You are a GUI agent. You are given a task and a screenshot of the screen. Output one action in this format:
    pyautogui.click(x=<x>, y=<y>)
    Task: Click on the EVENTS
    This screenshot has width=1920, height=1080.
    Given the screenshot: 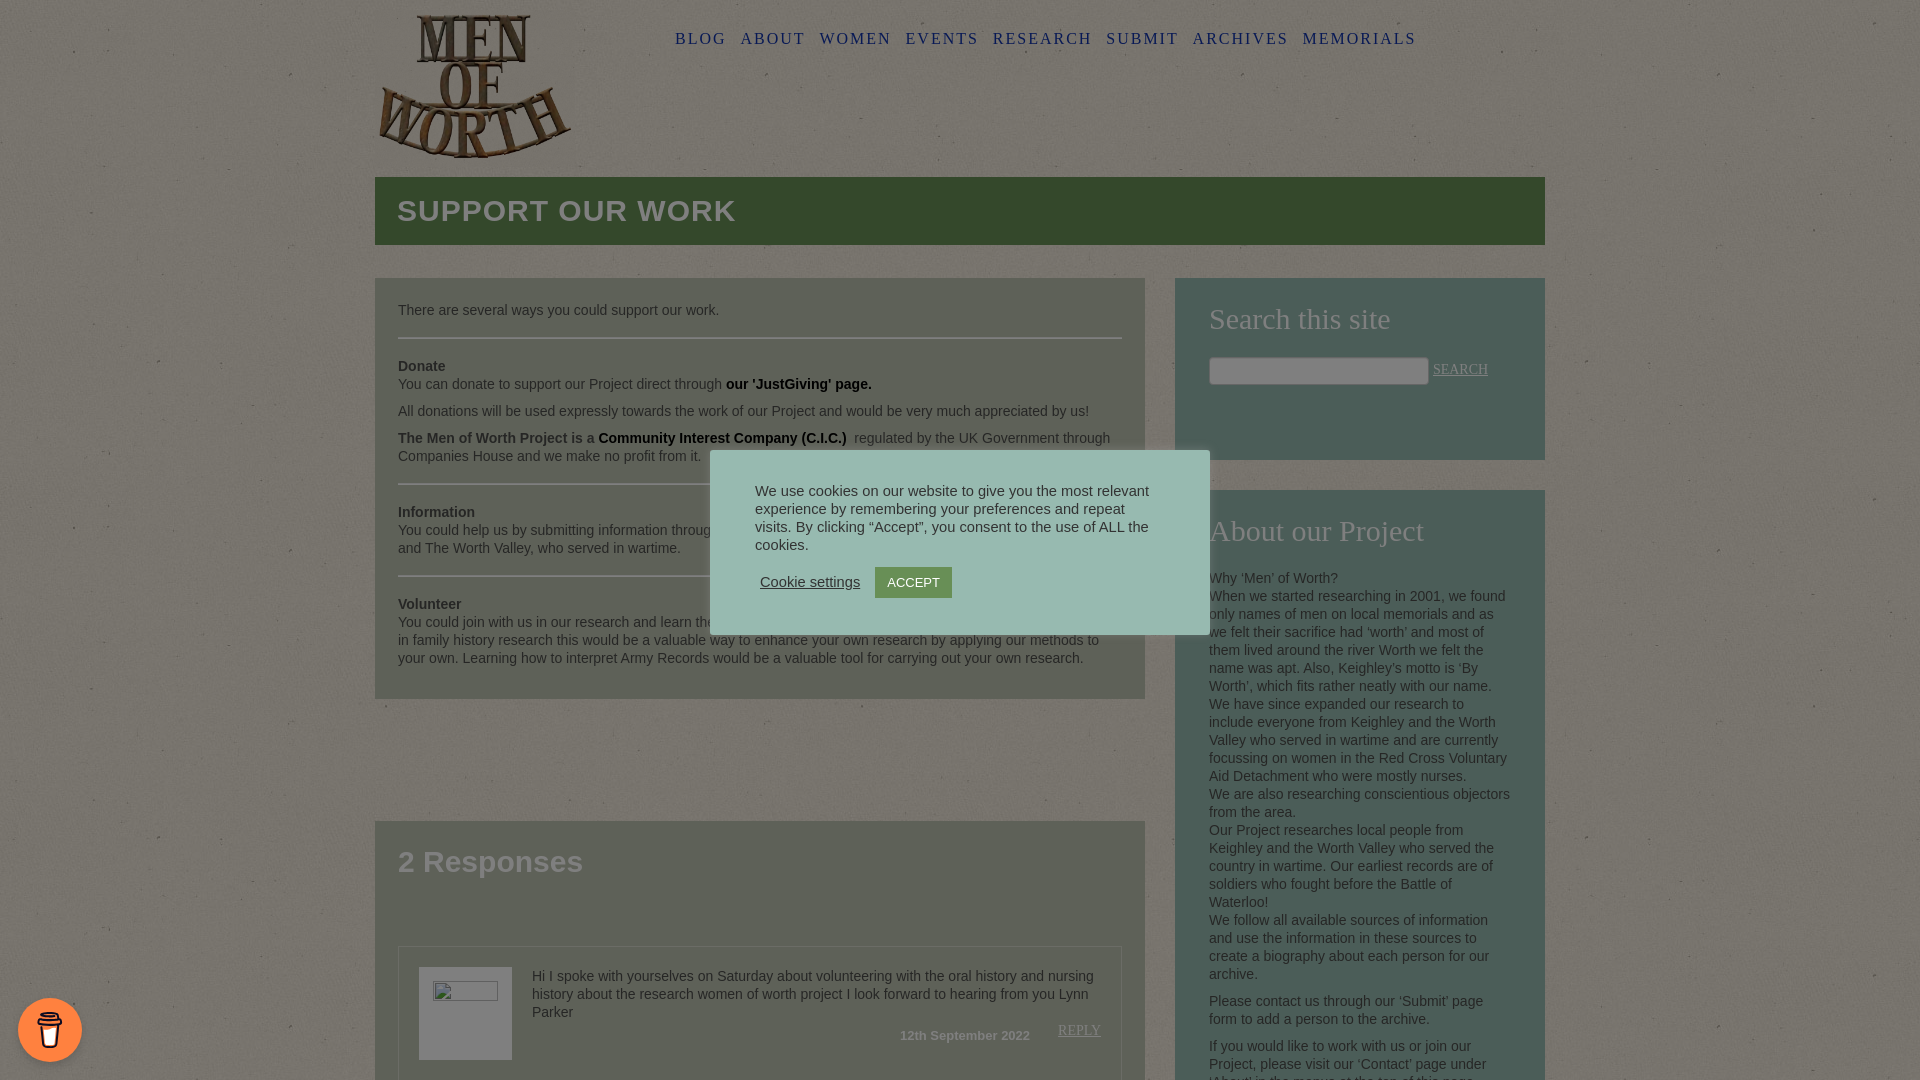 What is the action you would take?
    pyautogui.click(x=942, y=38)
    